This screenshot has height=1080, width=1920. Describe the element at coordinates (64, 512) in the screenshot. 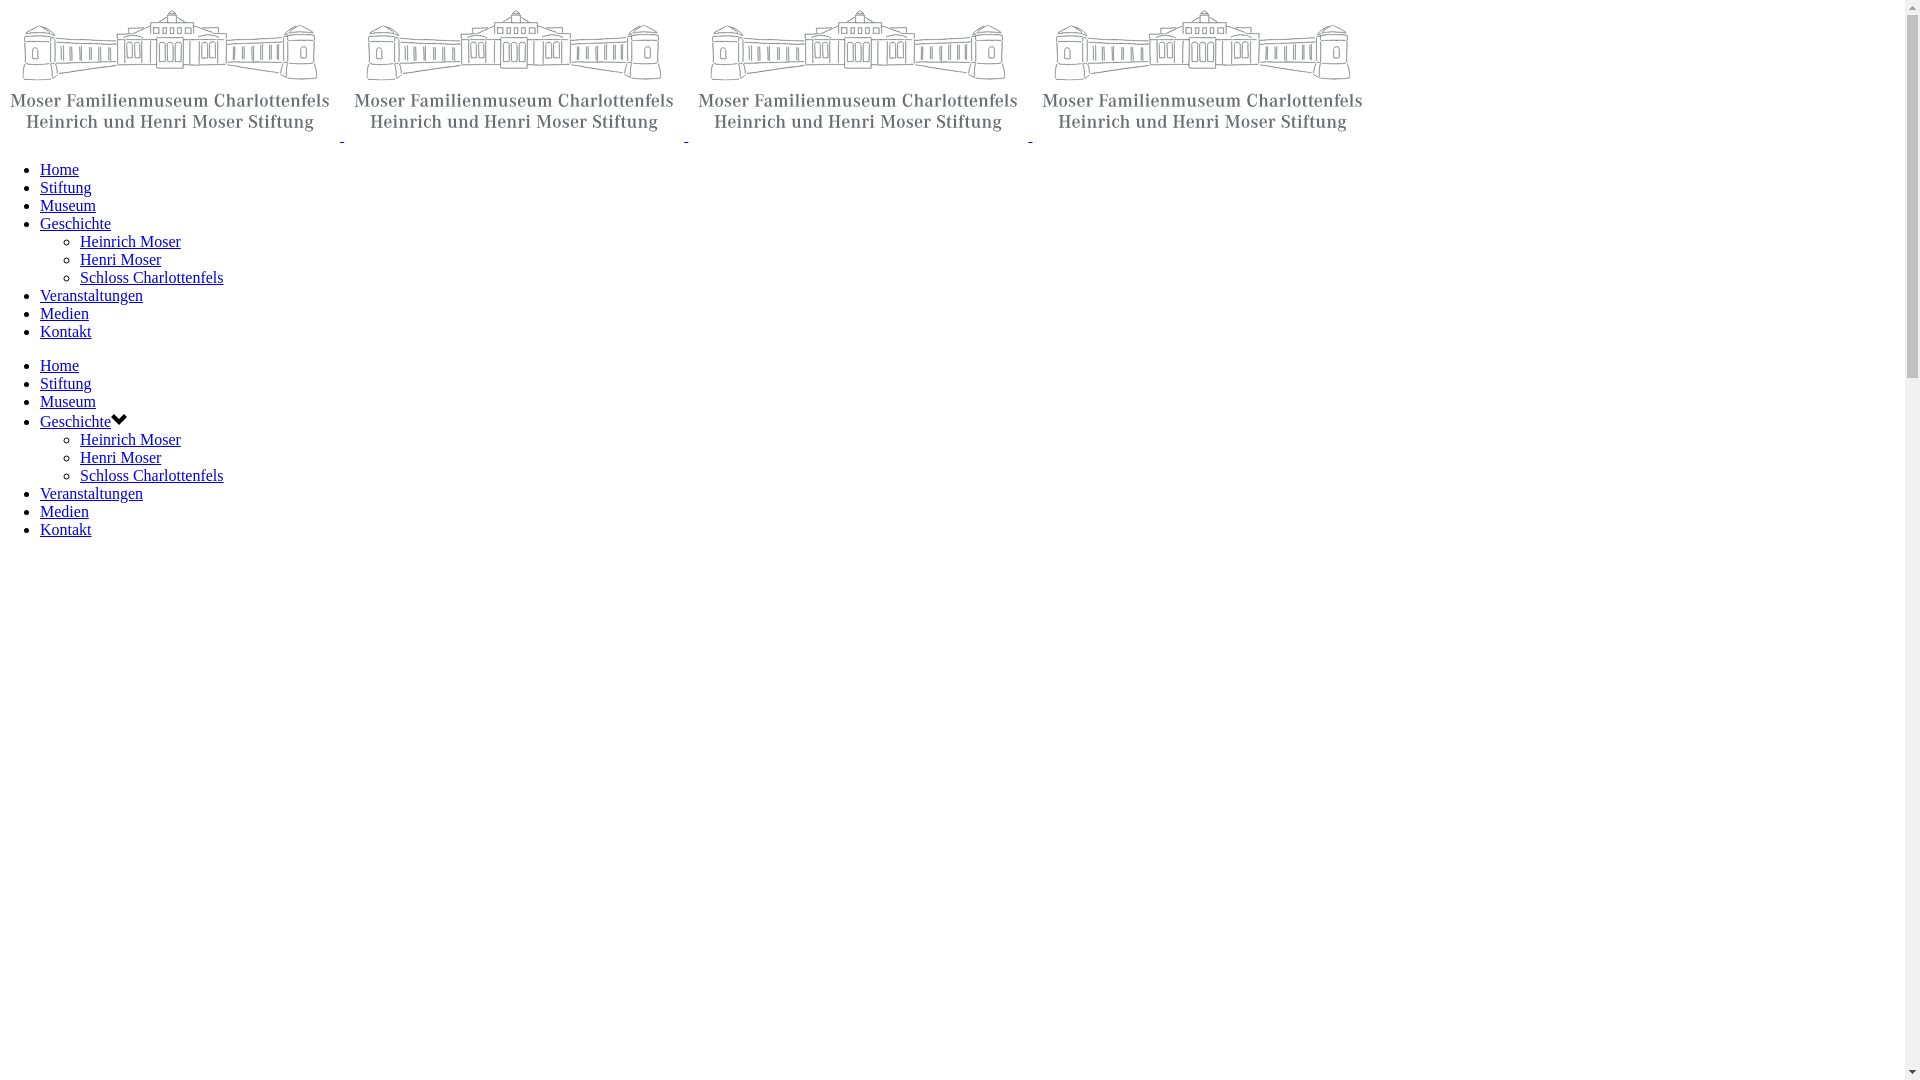

I see `Medien` at that location.